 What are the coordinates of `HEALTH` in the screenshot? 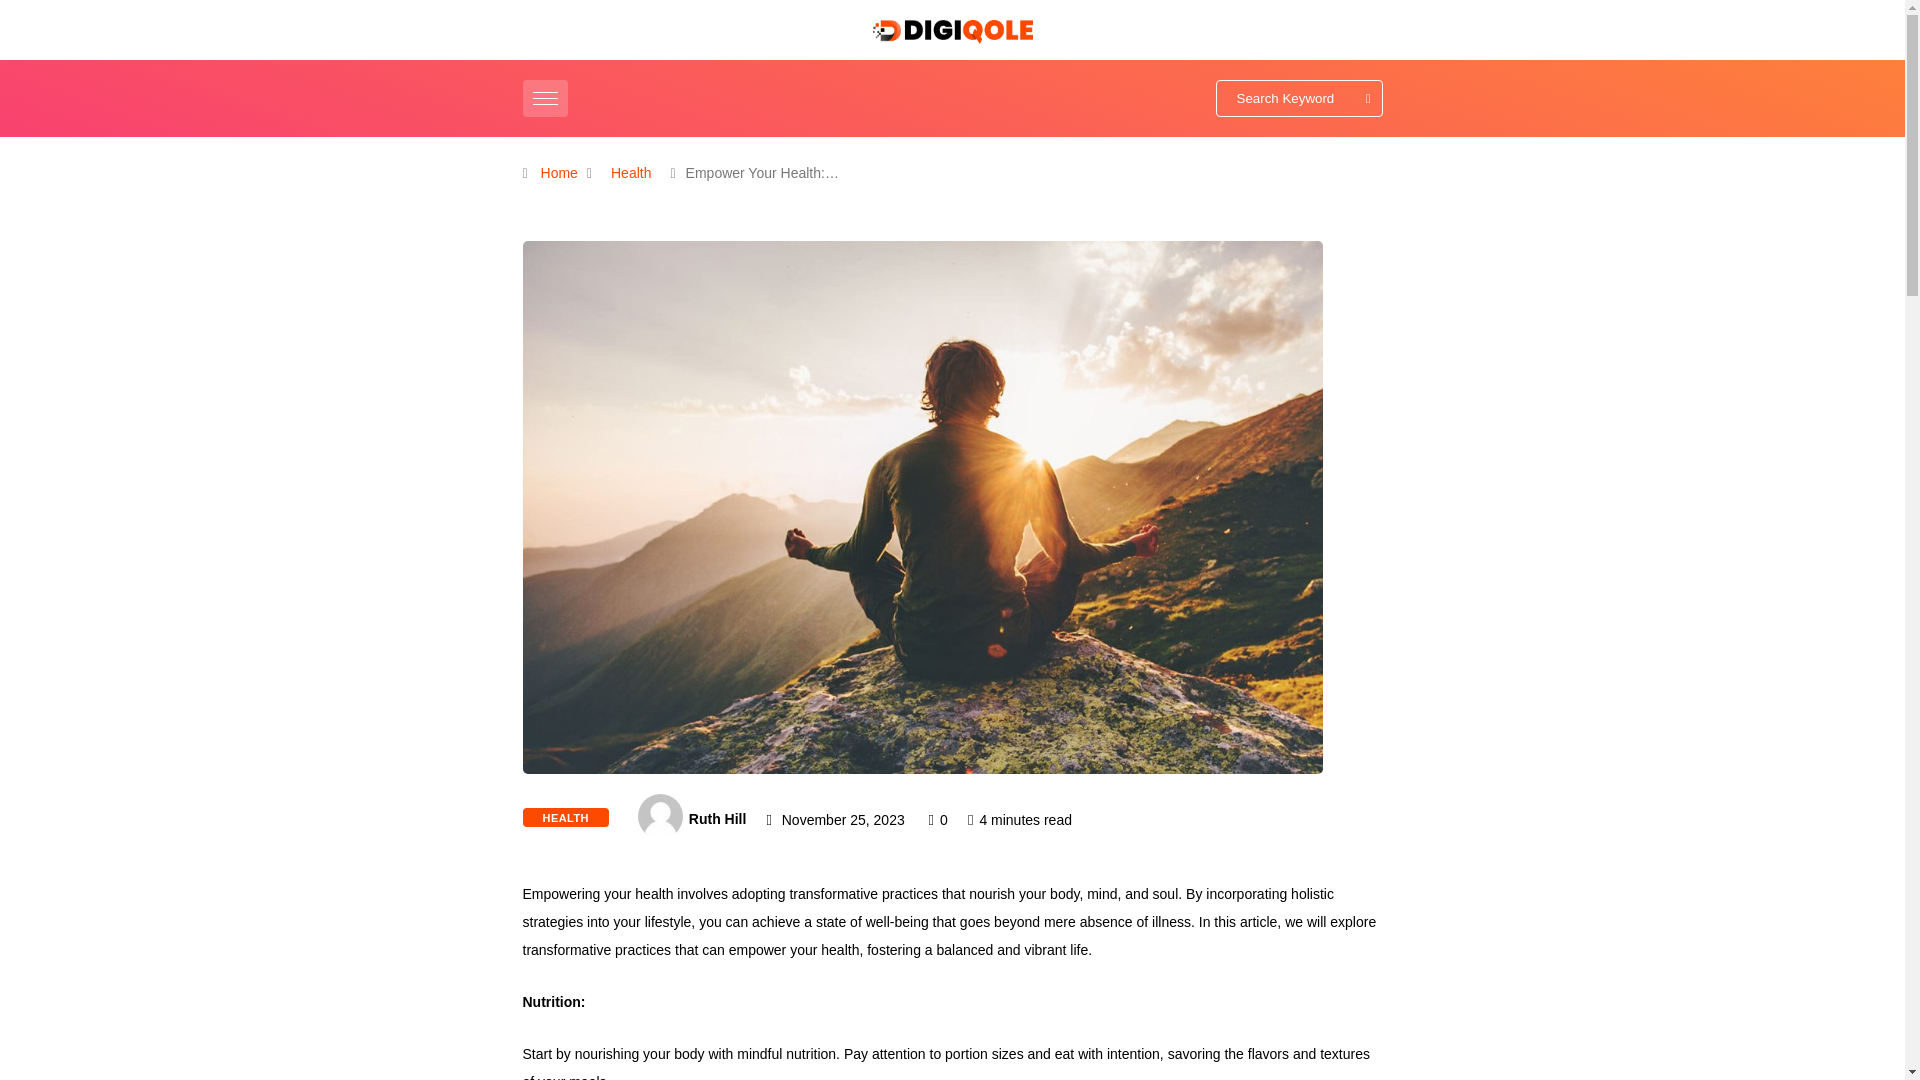 It's located at (565, 817).